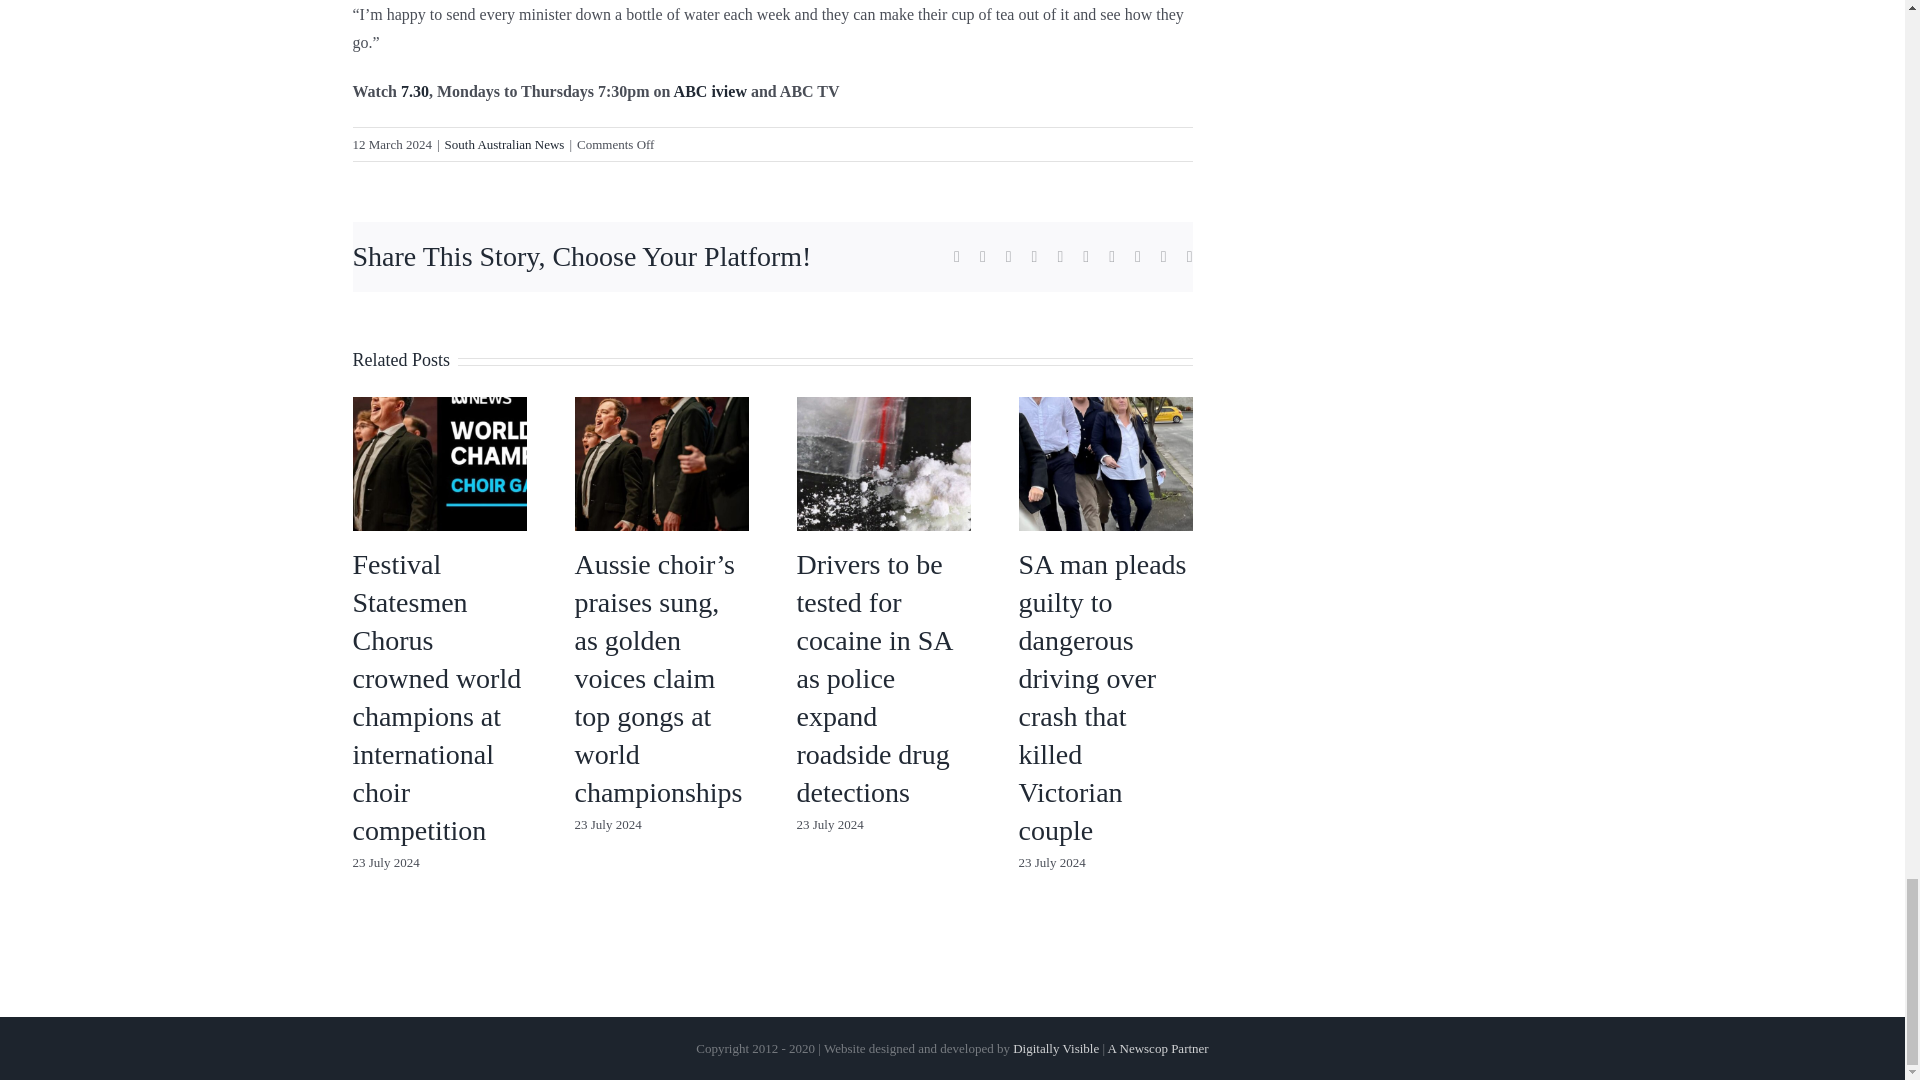 Image resolution: width=1920 pixels, height=1080 pixels. Describe the element at coordinates (710, 92) in the screenshot. I see `ABC iview` at that location.